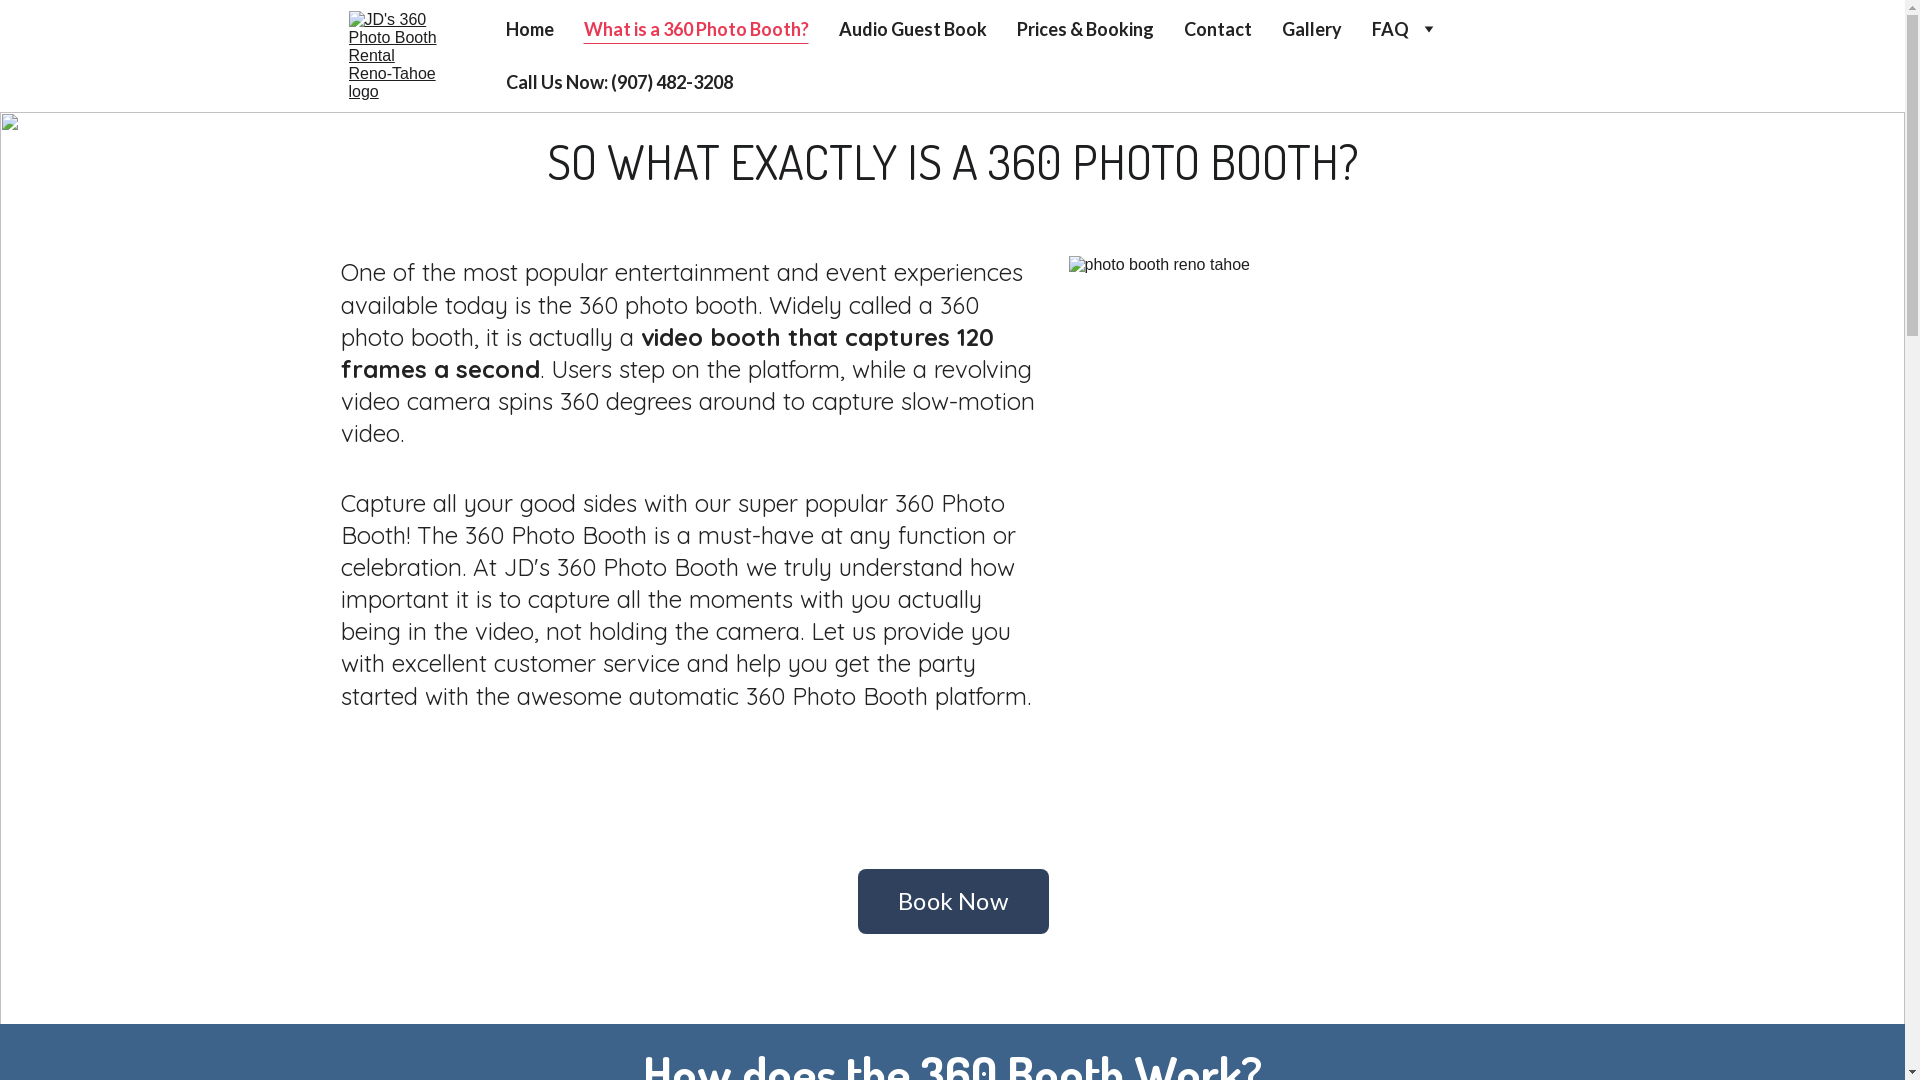  Describe the element at coordinates (1316, 504) in the screenshot. I see `photo booth reno tahoe` at that location.